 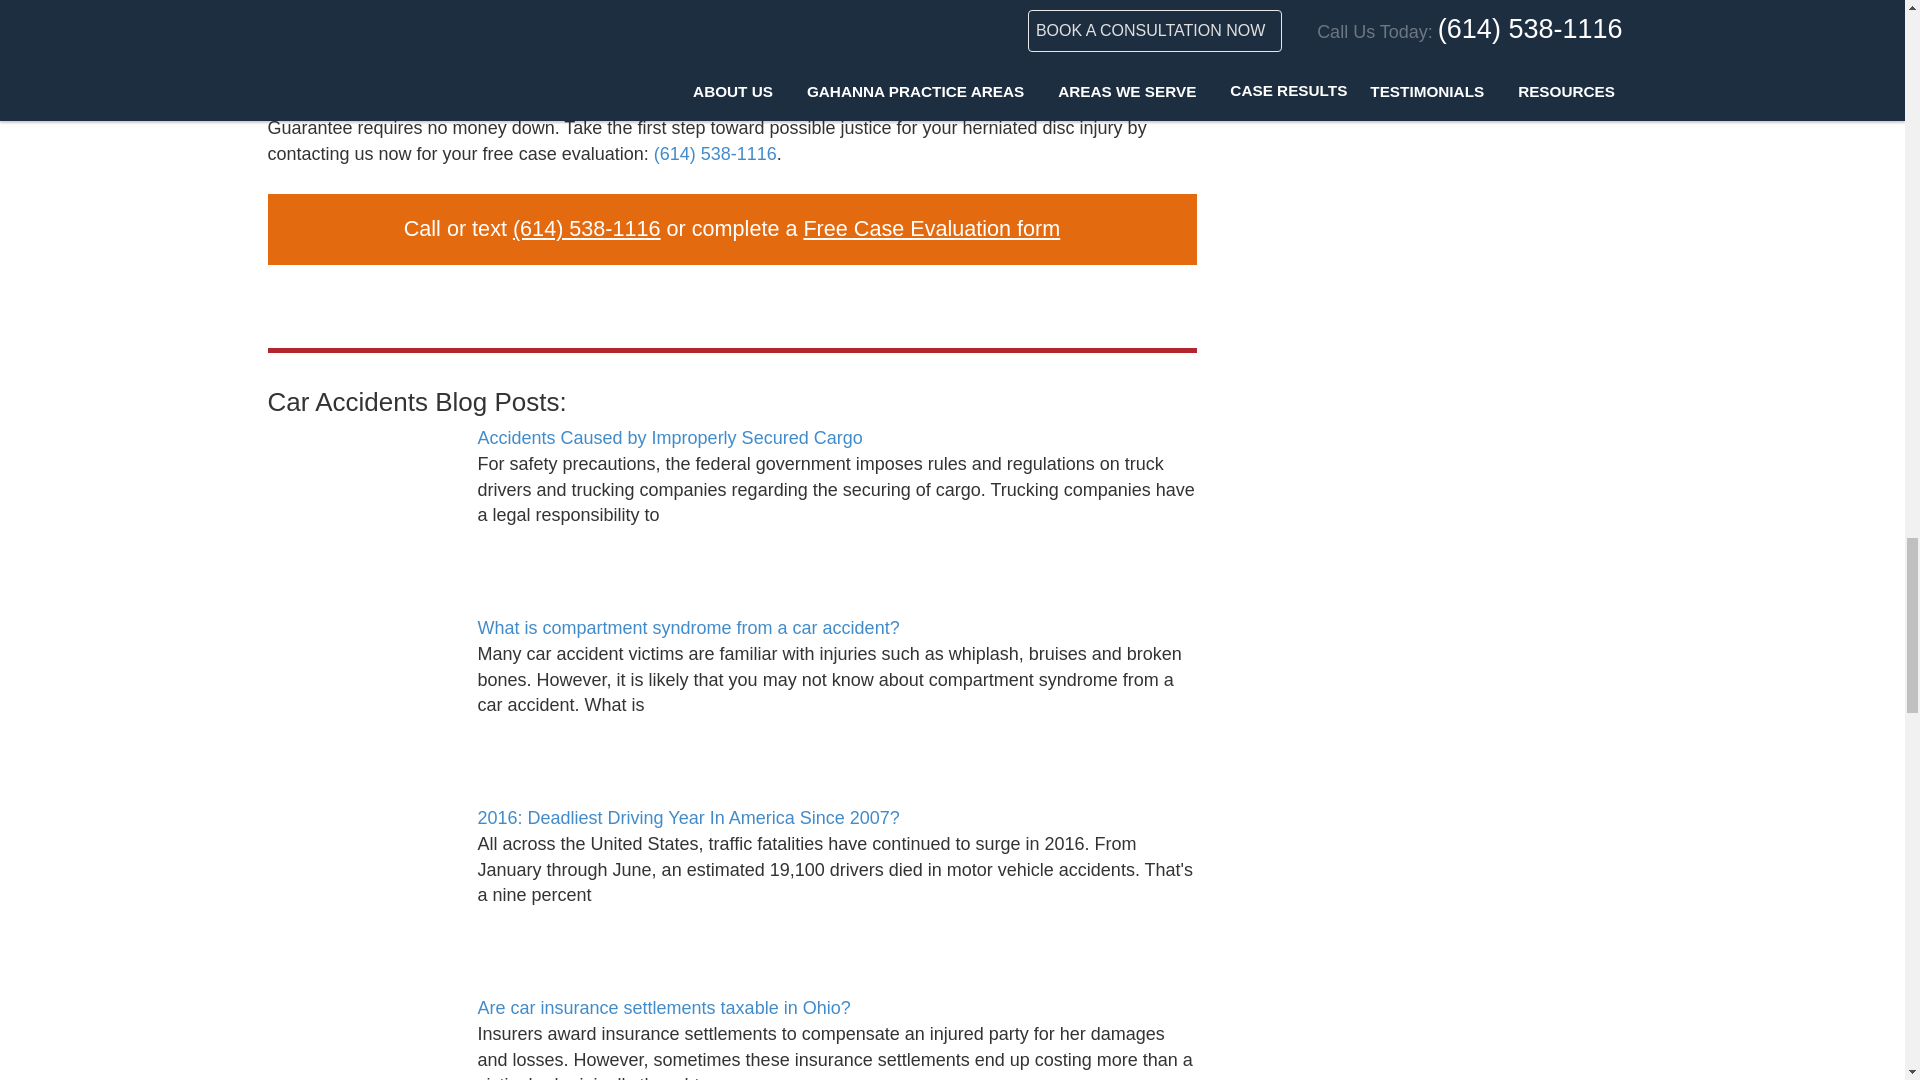 What do you see at coordinates (363, 1038) in the screenshot?
I see `Are car insurance settlements taxable in Ohio?` at bounding box center [363, 1038].